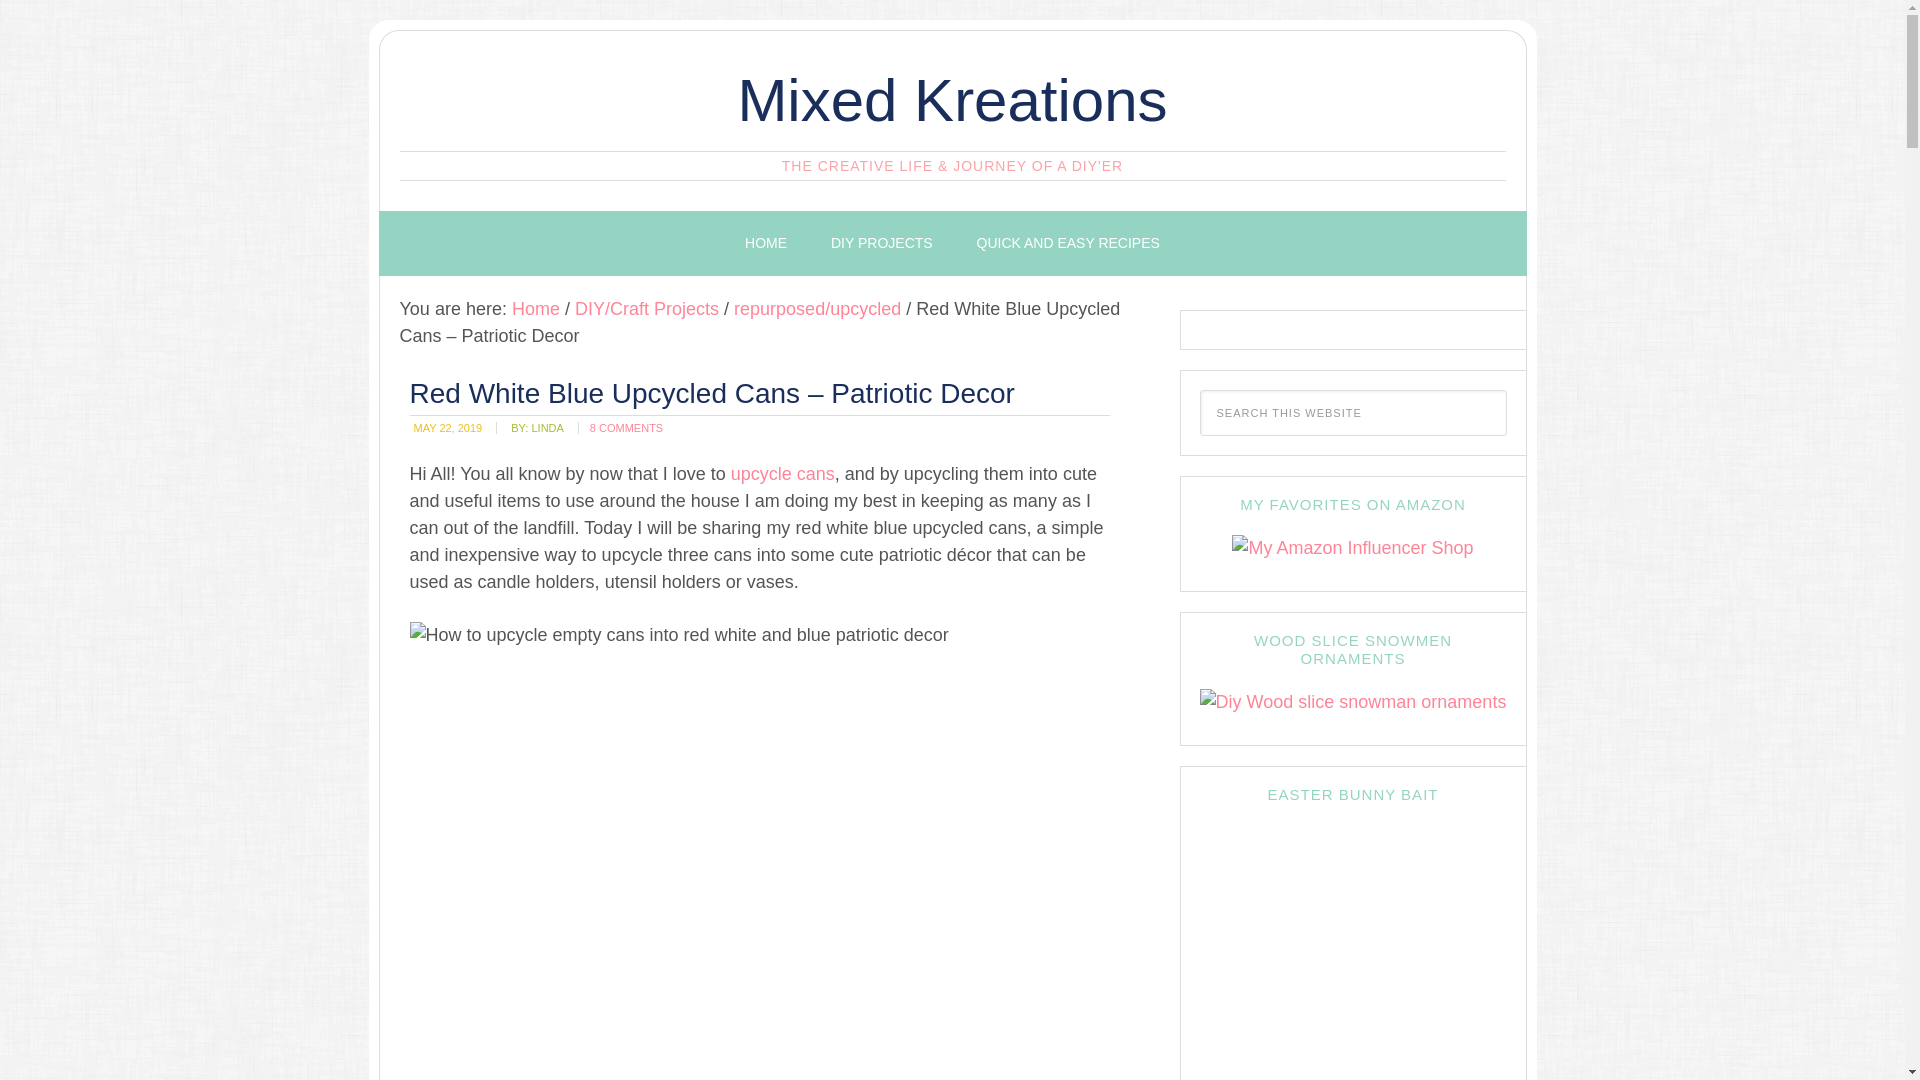 The image size is (1920, 1080). What do you see at coordinates (766, 243) in the screenshot?
I see `HOME` at bounding box center [766, 243].